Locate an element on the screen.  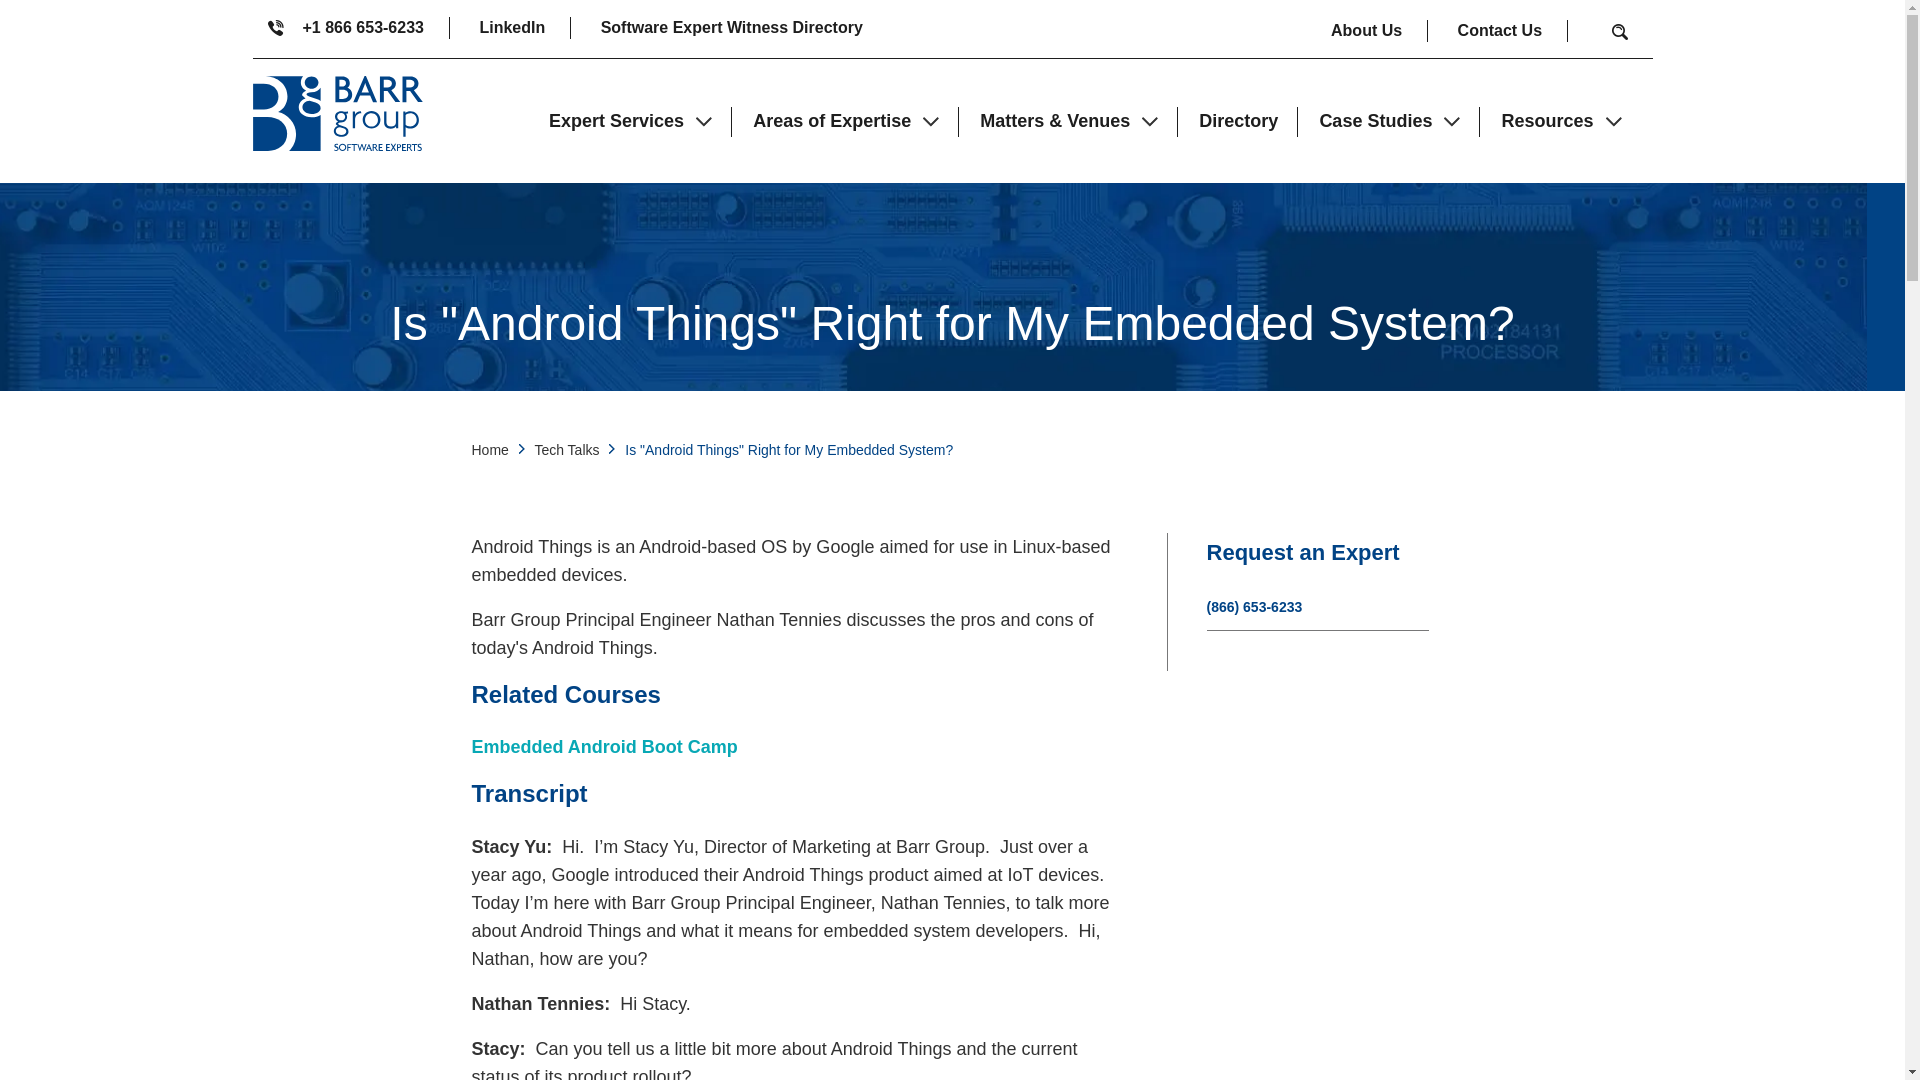
About Us is located at coordinates (1379, 31).